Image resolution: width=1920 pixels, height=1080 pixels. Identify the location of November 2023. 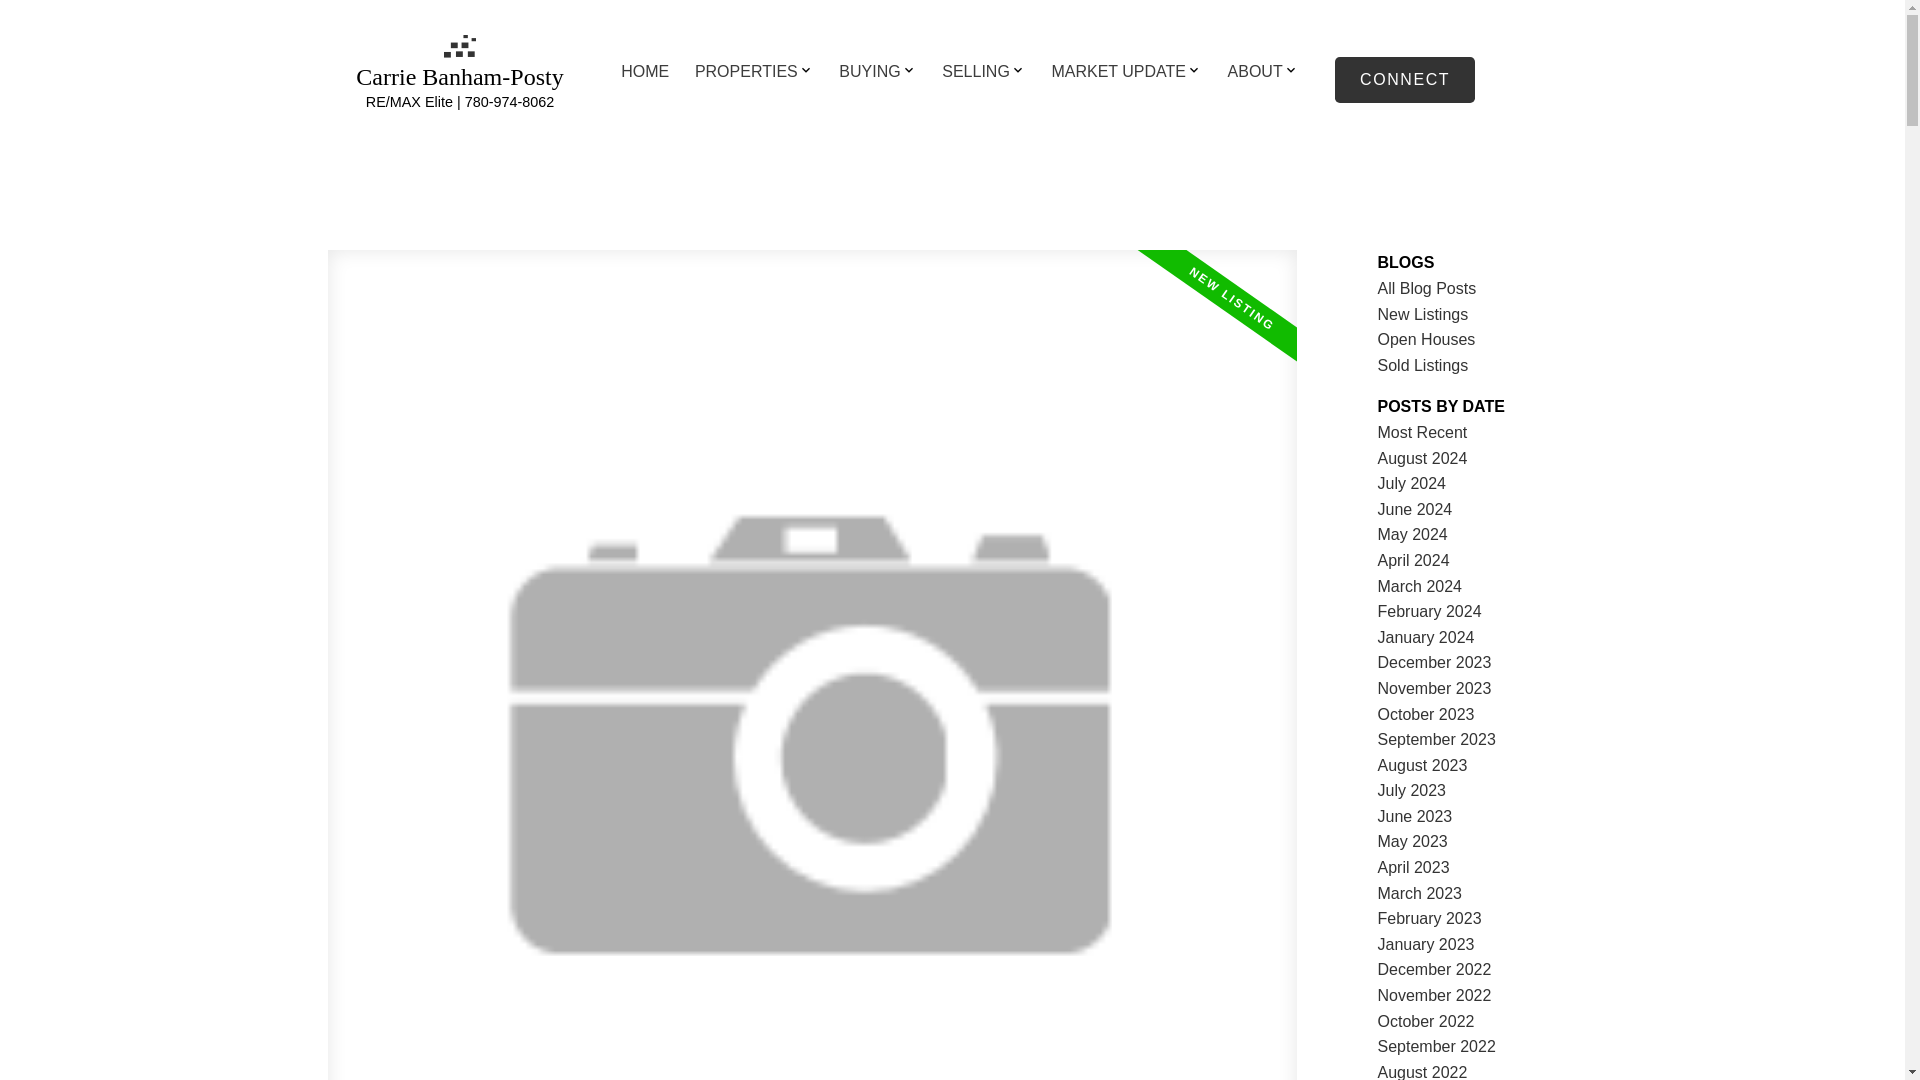
(1434, 688).